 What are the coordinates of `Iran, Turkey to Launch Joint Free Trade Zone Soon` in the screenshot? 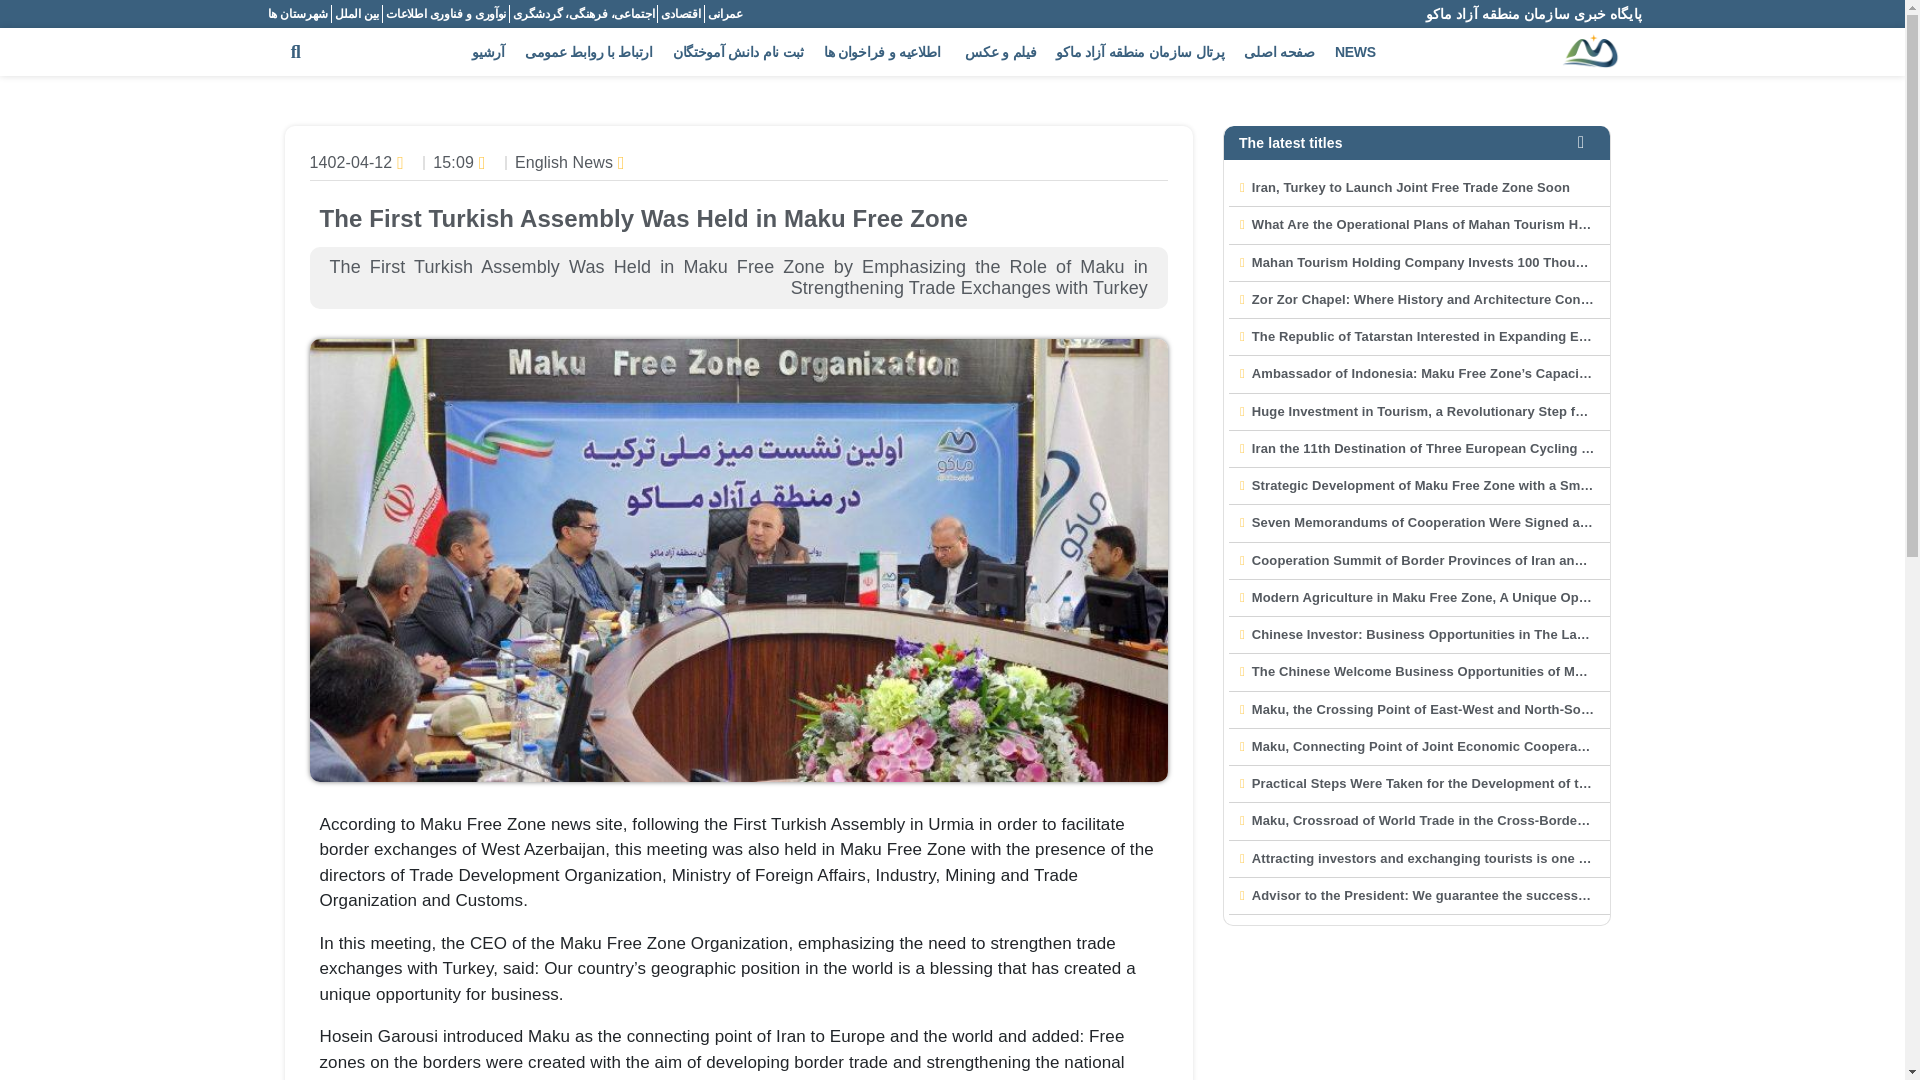 It's located at (1410, 188).